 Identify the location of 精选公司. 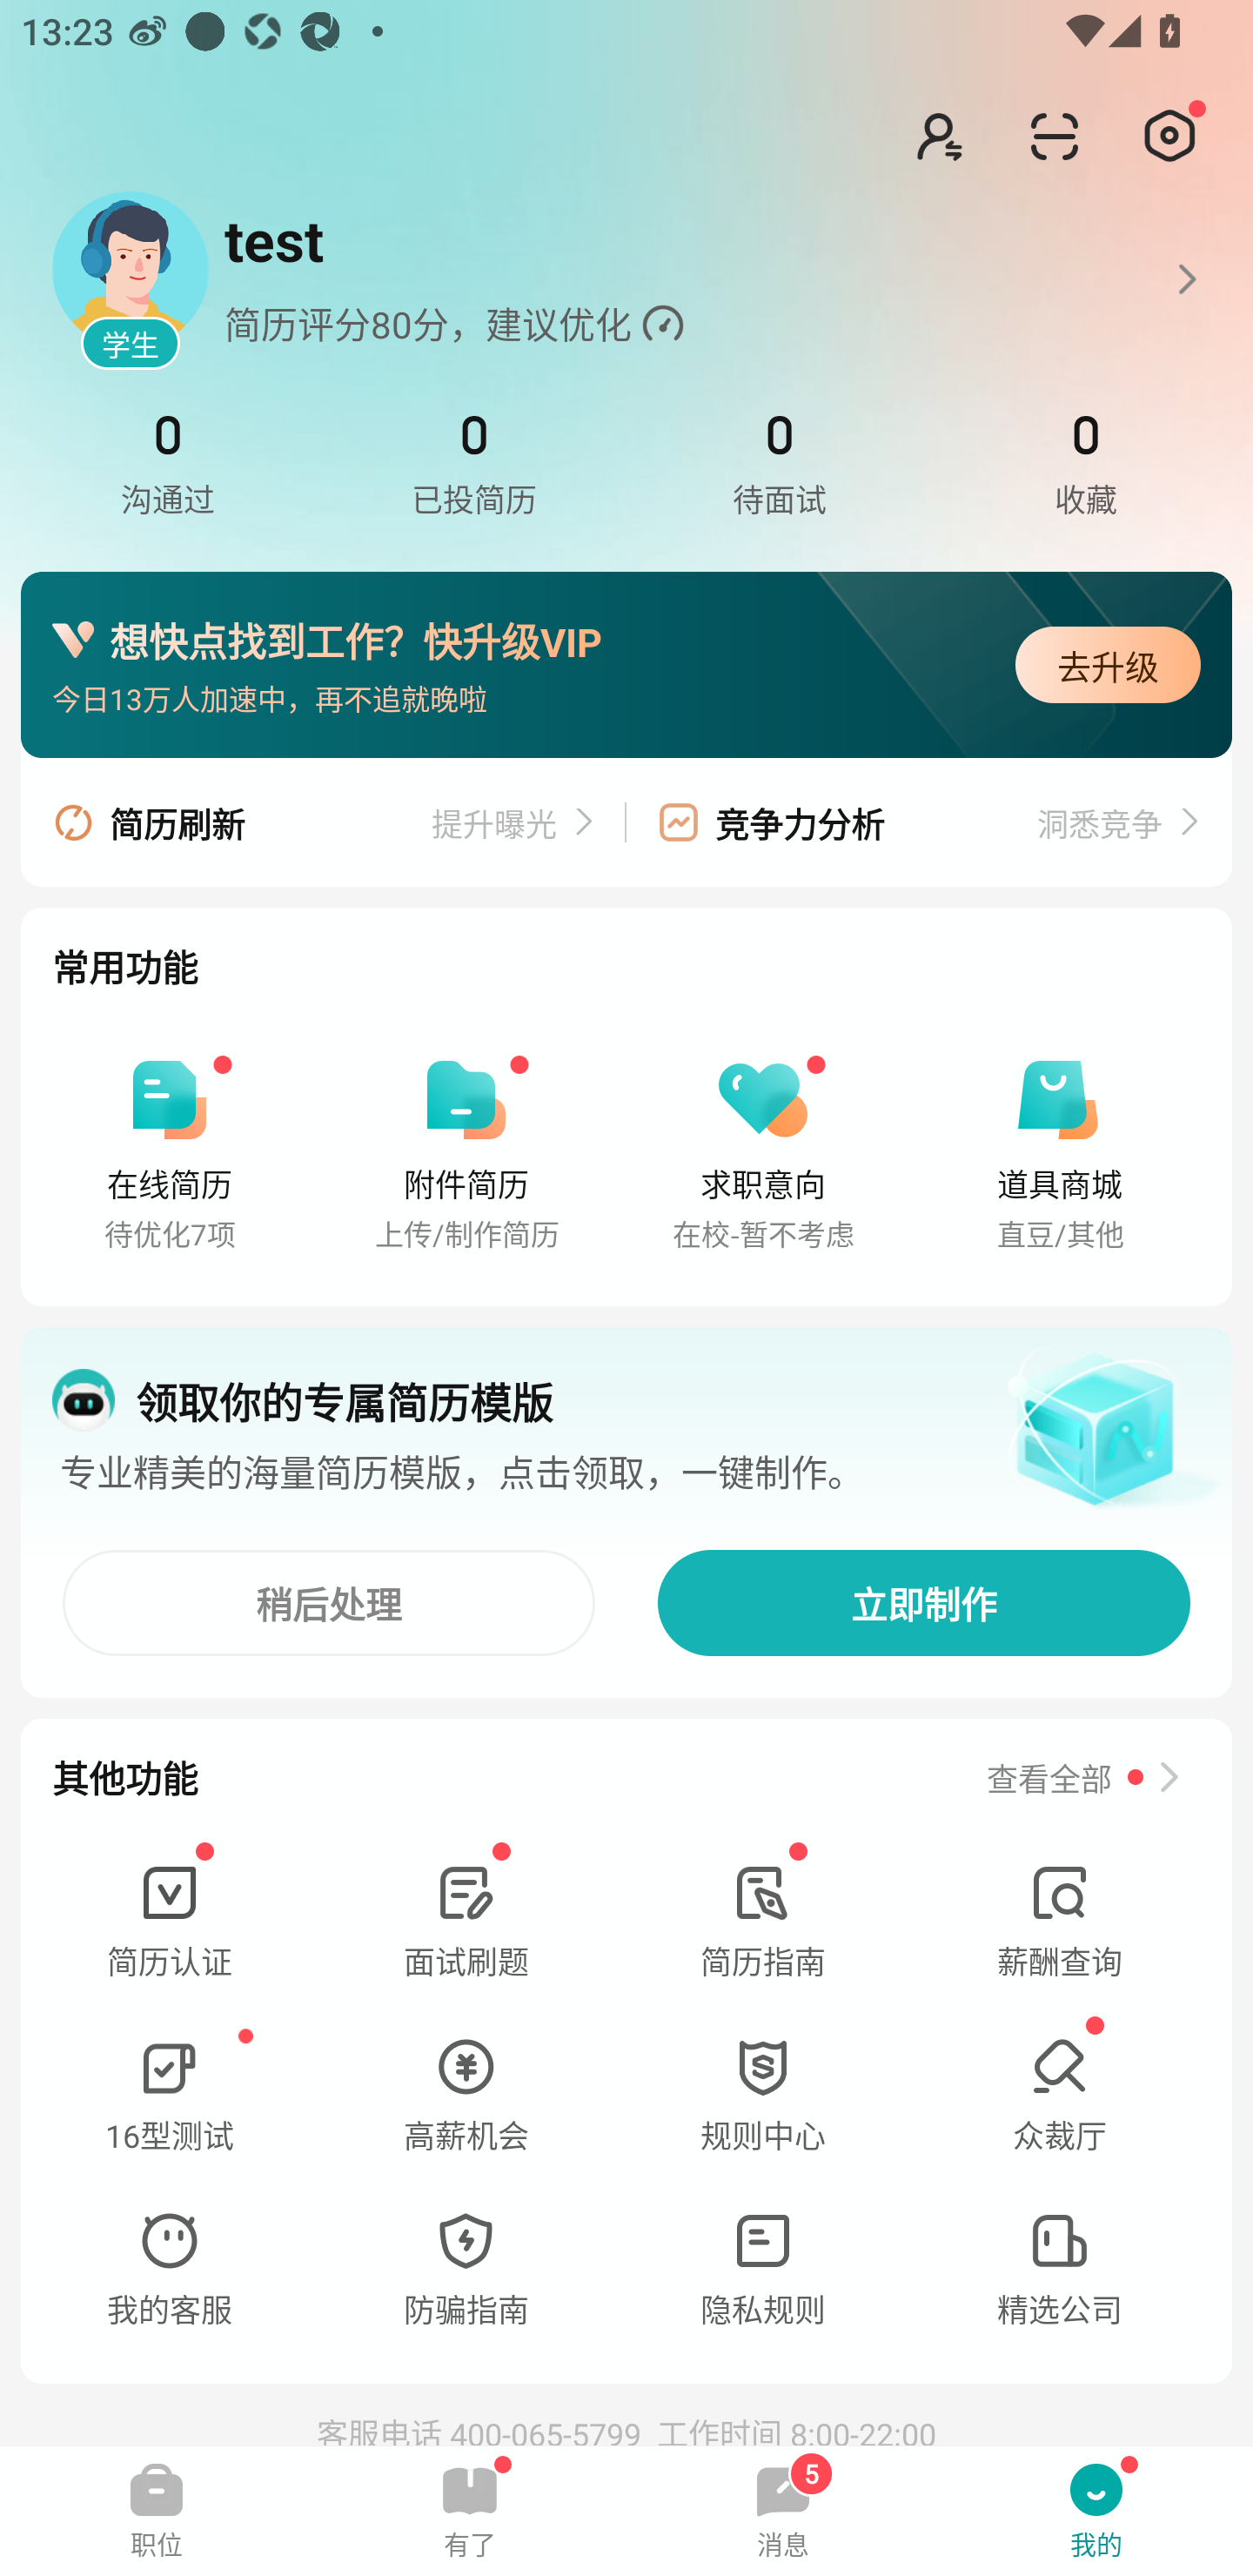
(1059, 2270).